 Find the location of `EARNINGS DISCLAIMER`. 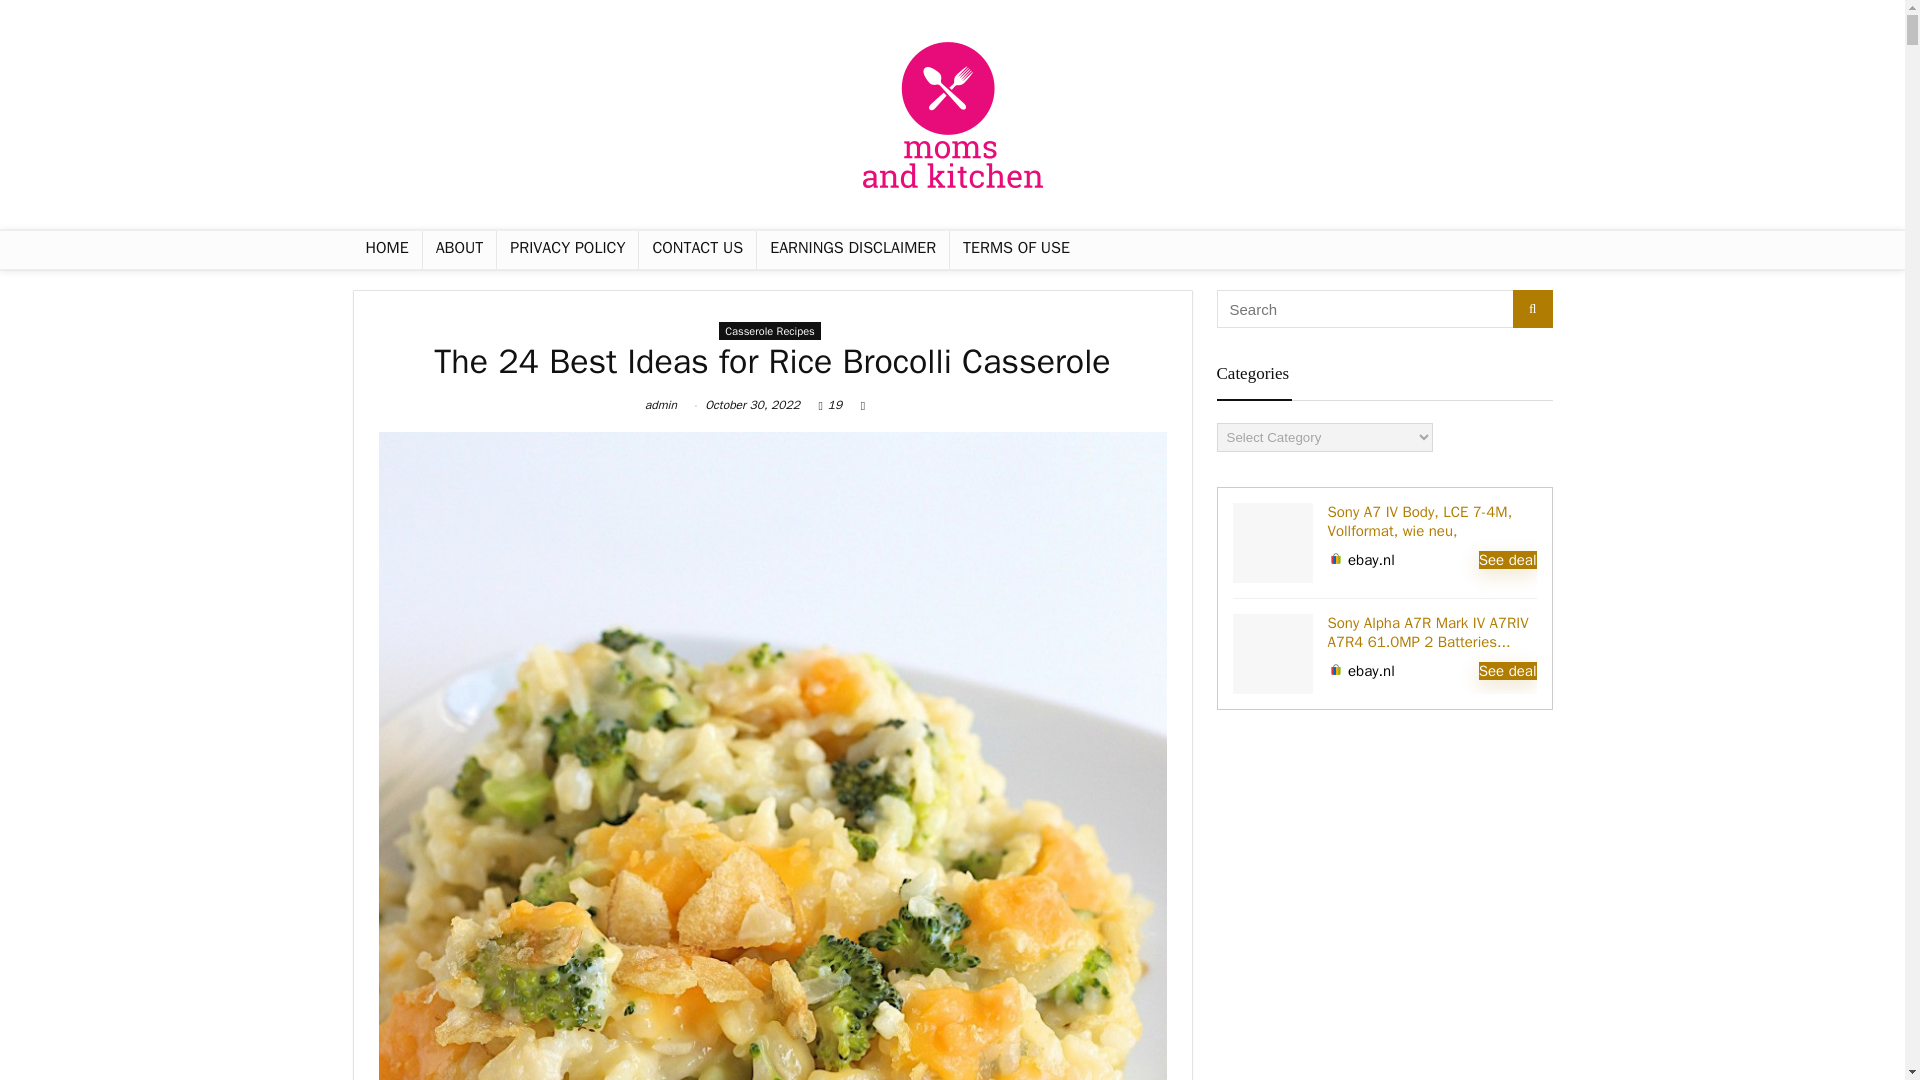

EARNINGS DISCLAIMER is located at coordinates (852, 250).